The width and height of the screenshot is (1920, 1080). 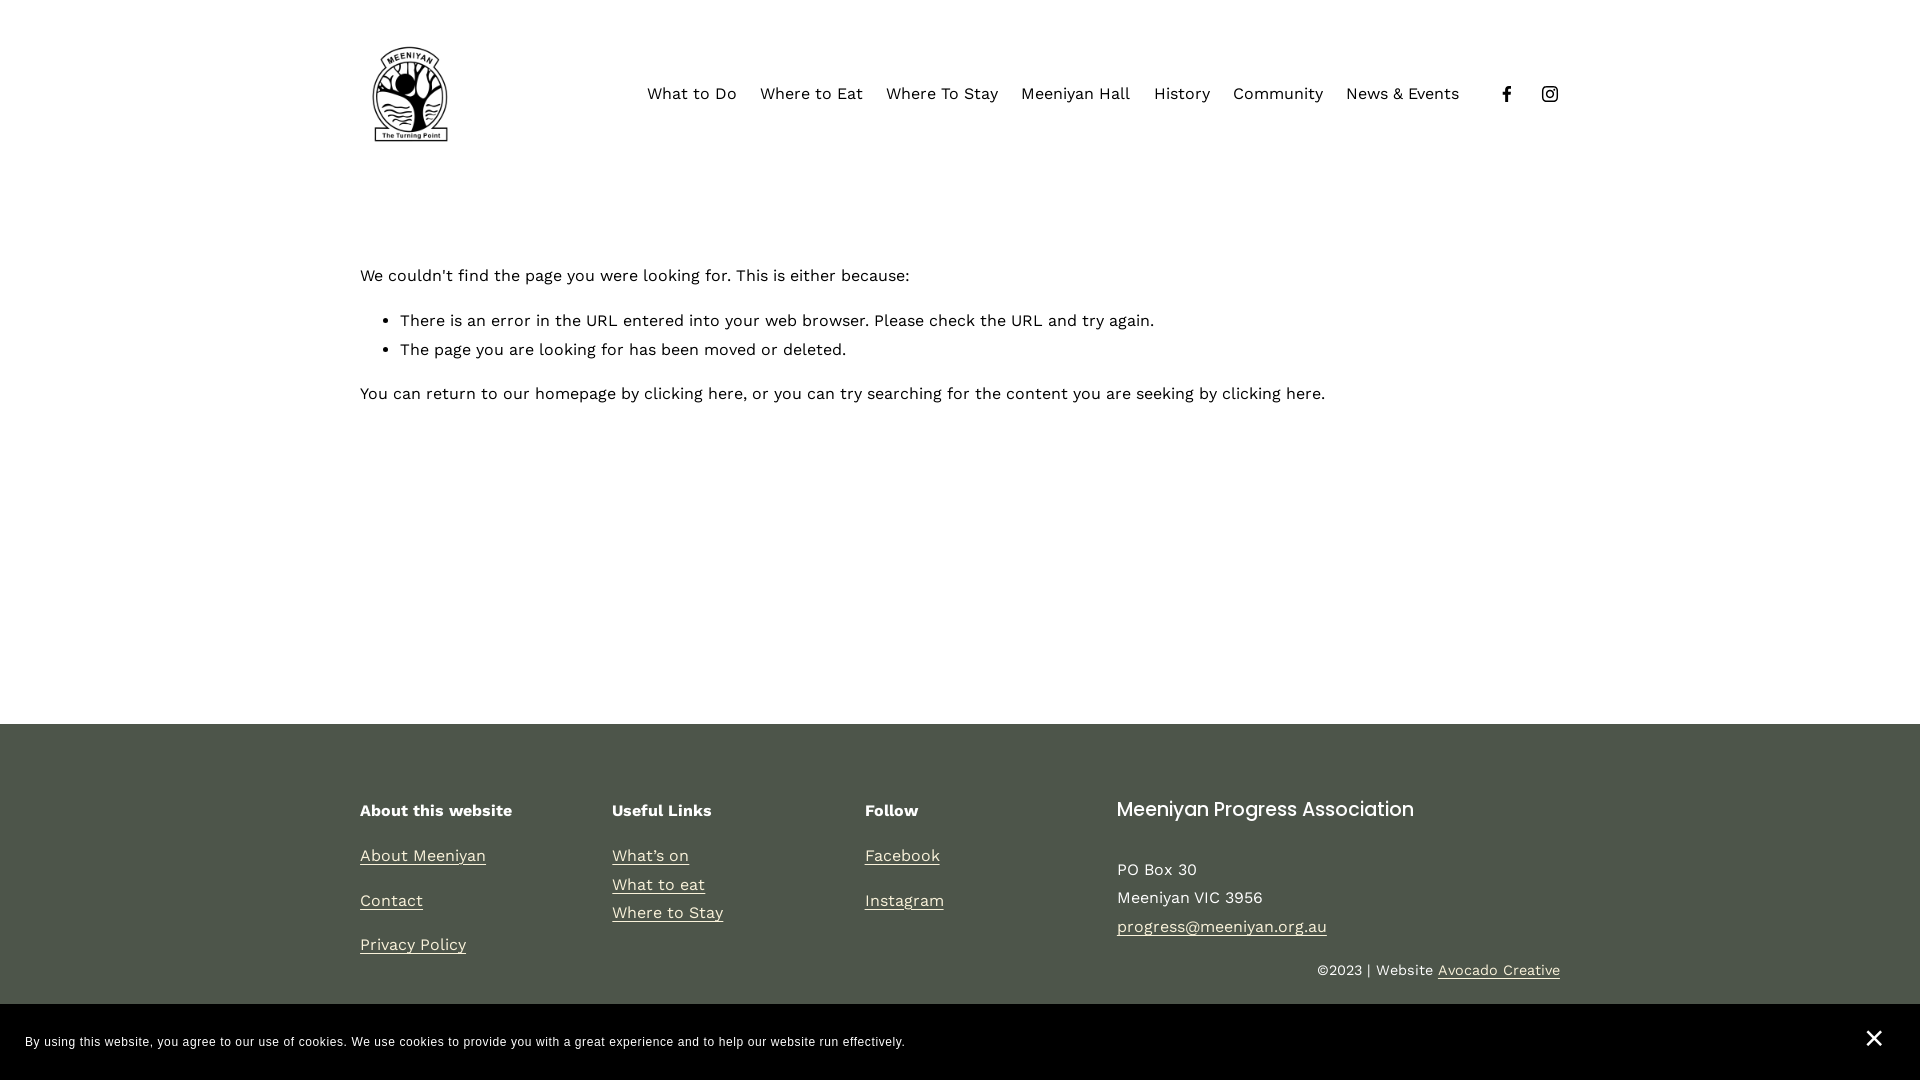 I want to click on News & Events, so click(x=1402, y=94).